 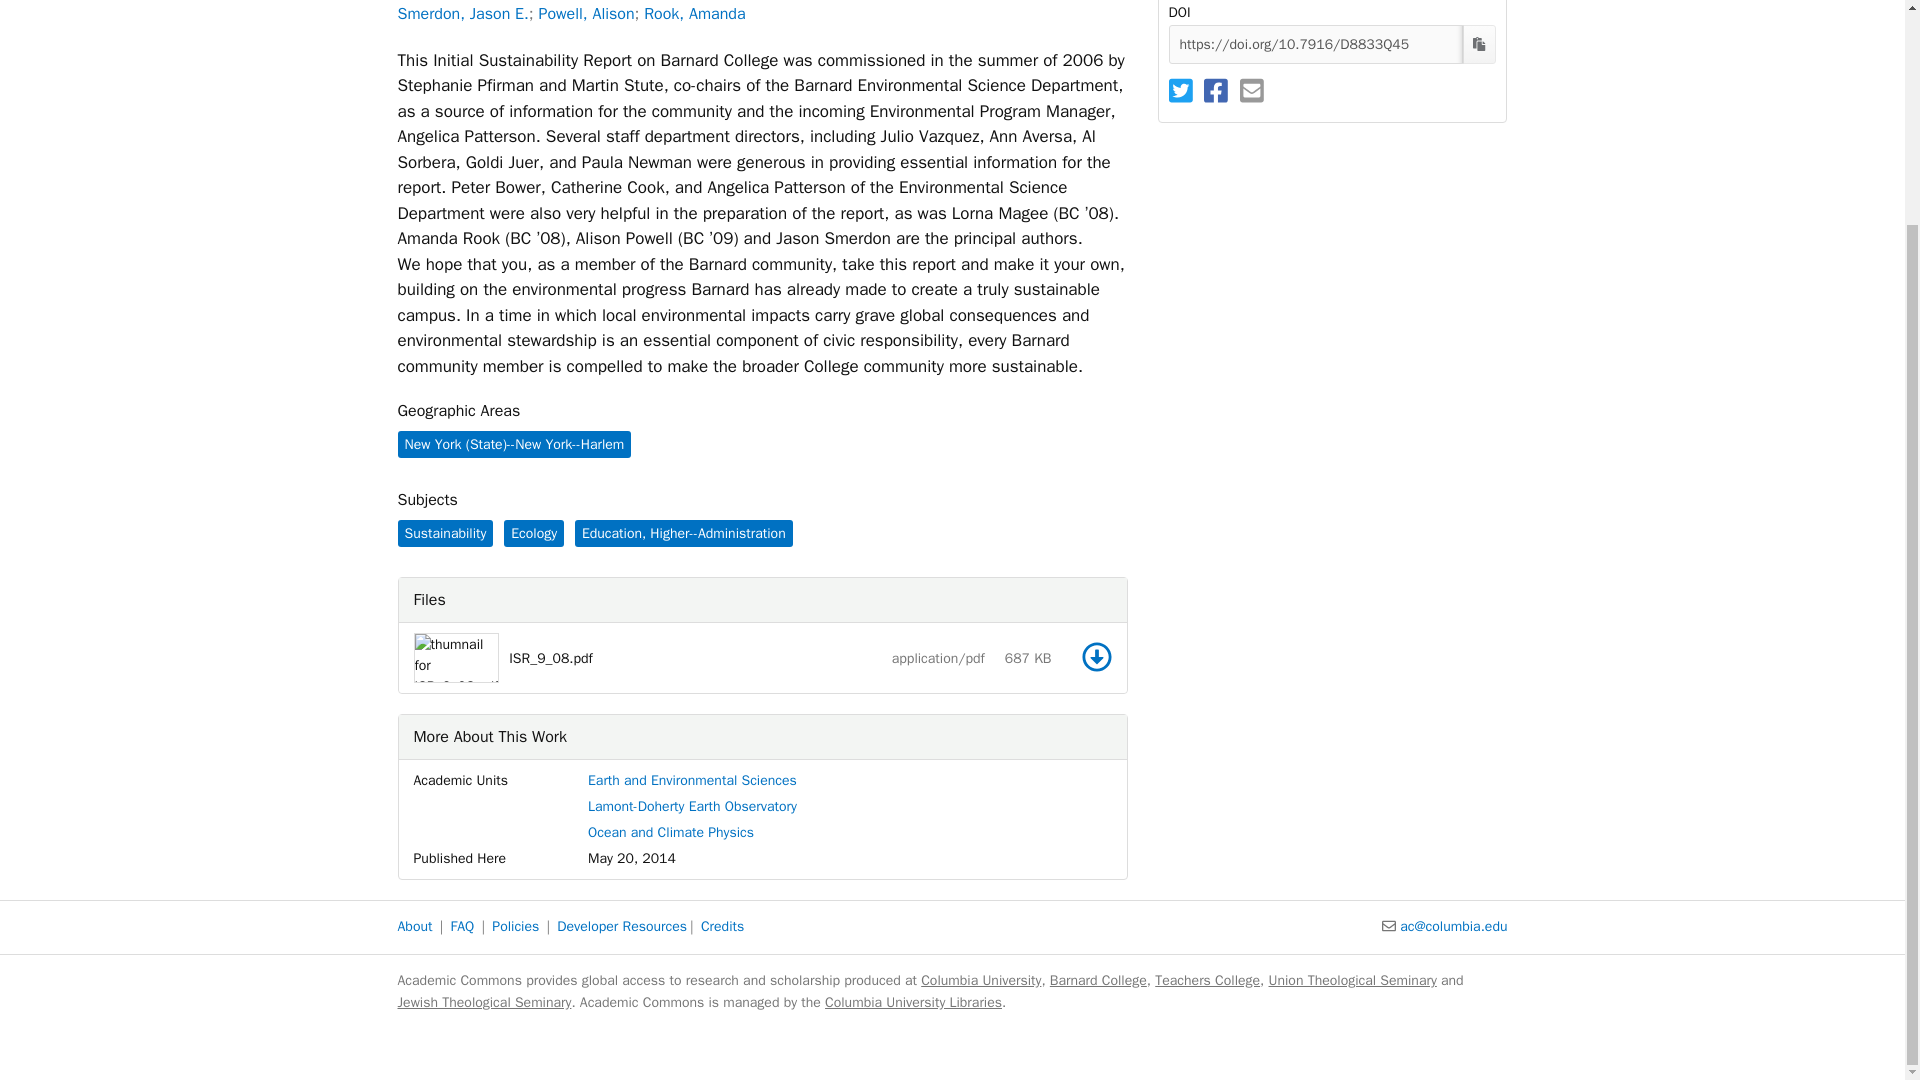 I want to click on Smerdon, Jason E., so click(x=463, y=14).